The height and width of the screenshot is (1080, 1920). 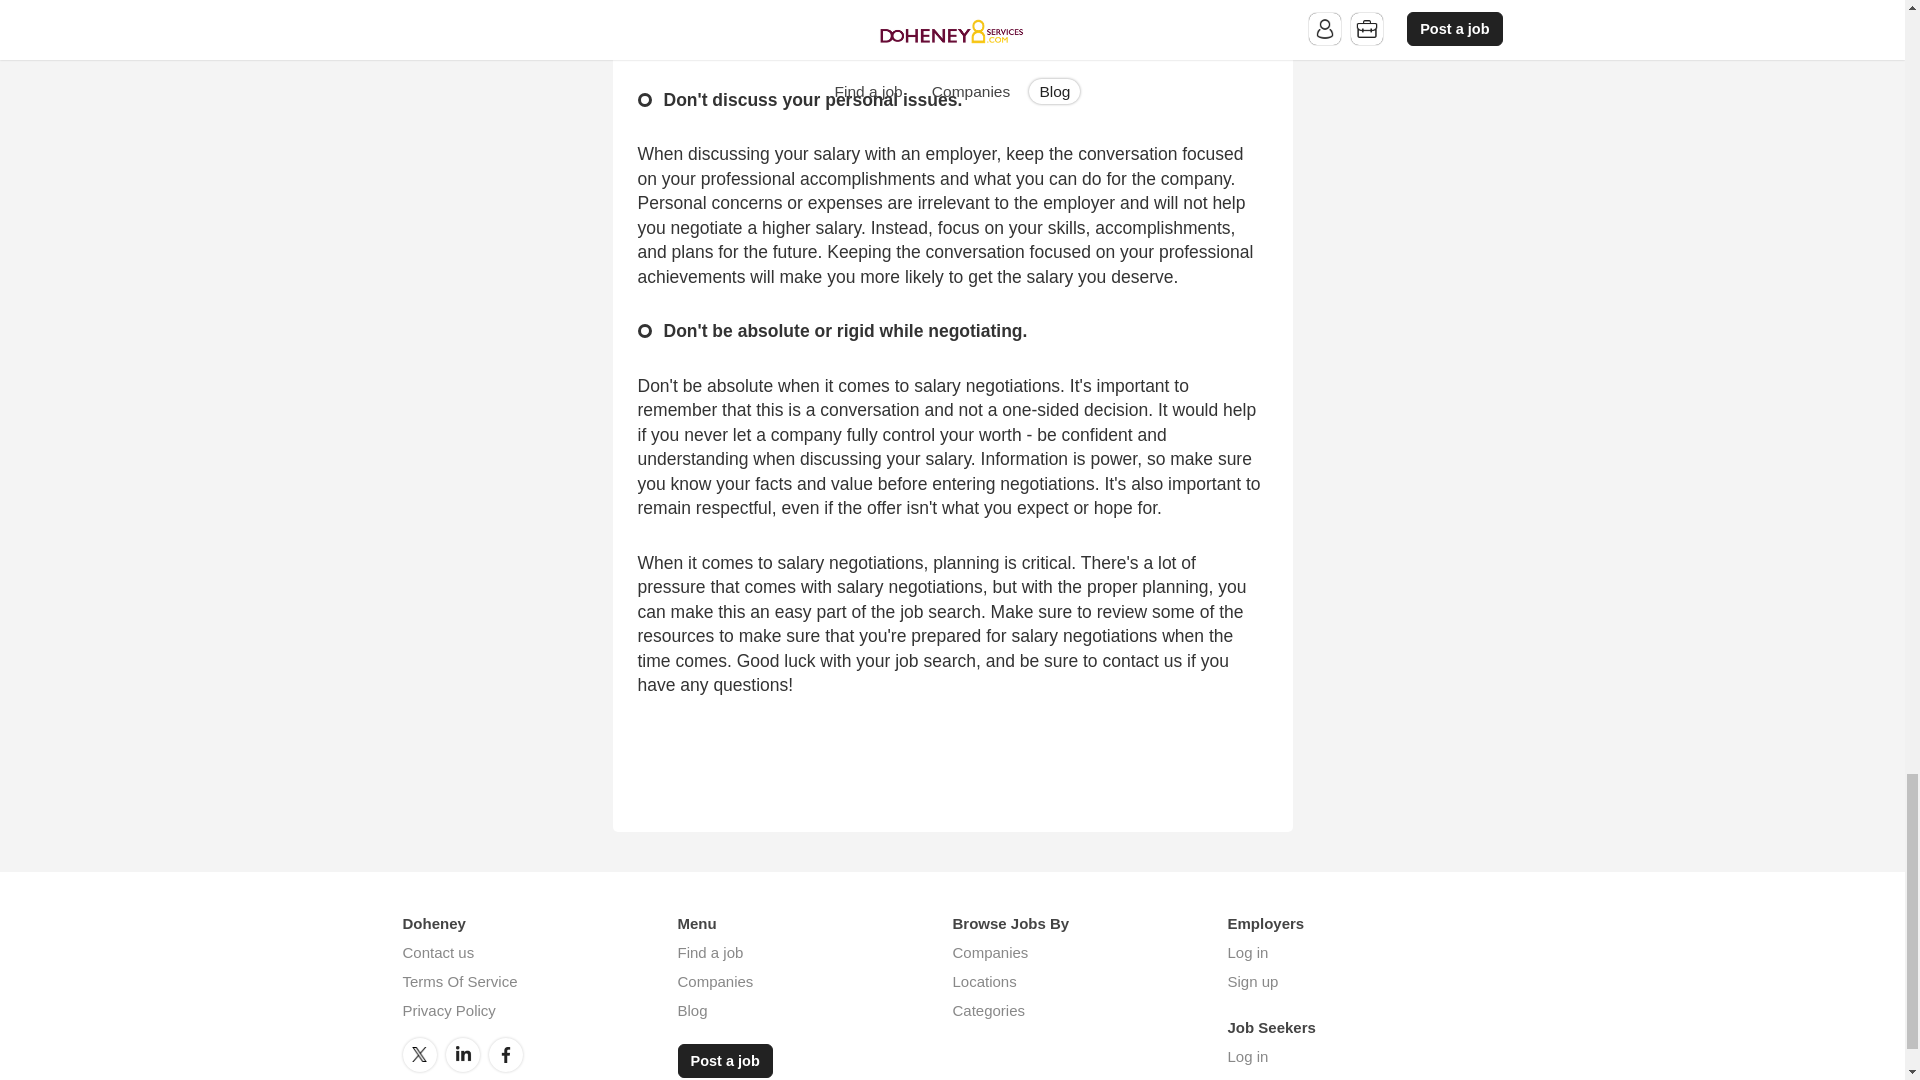 What do you see at coordinates (418, 1054) in the screenshot?
I see `Twitter` at bounding box center [418, 1054].